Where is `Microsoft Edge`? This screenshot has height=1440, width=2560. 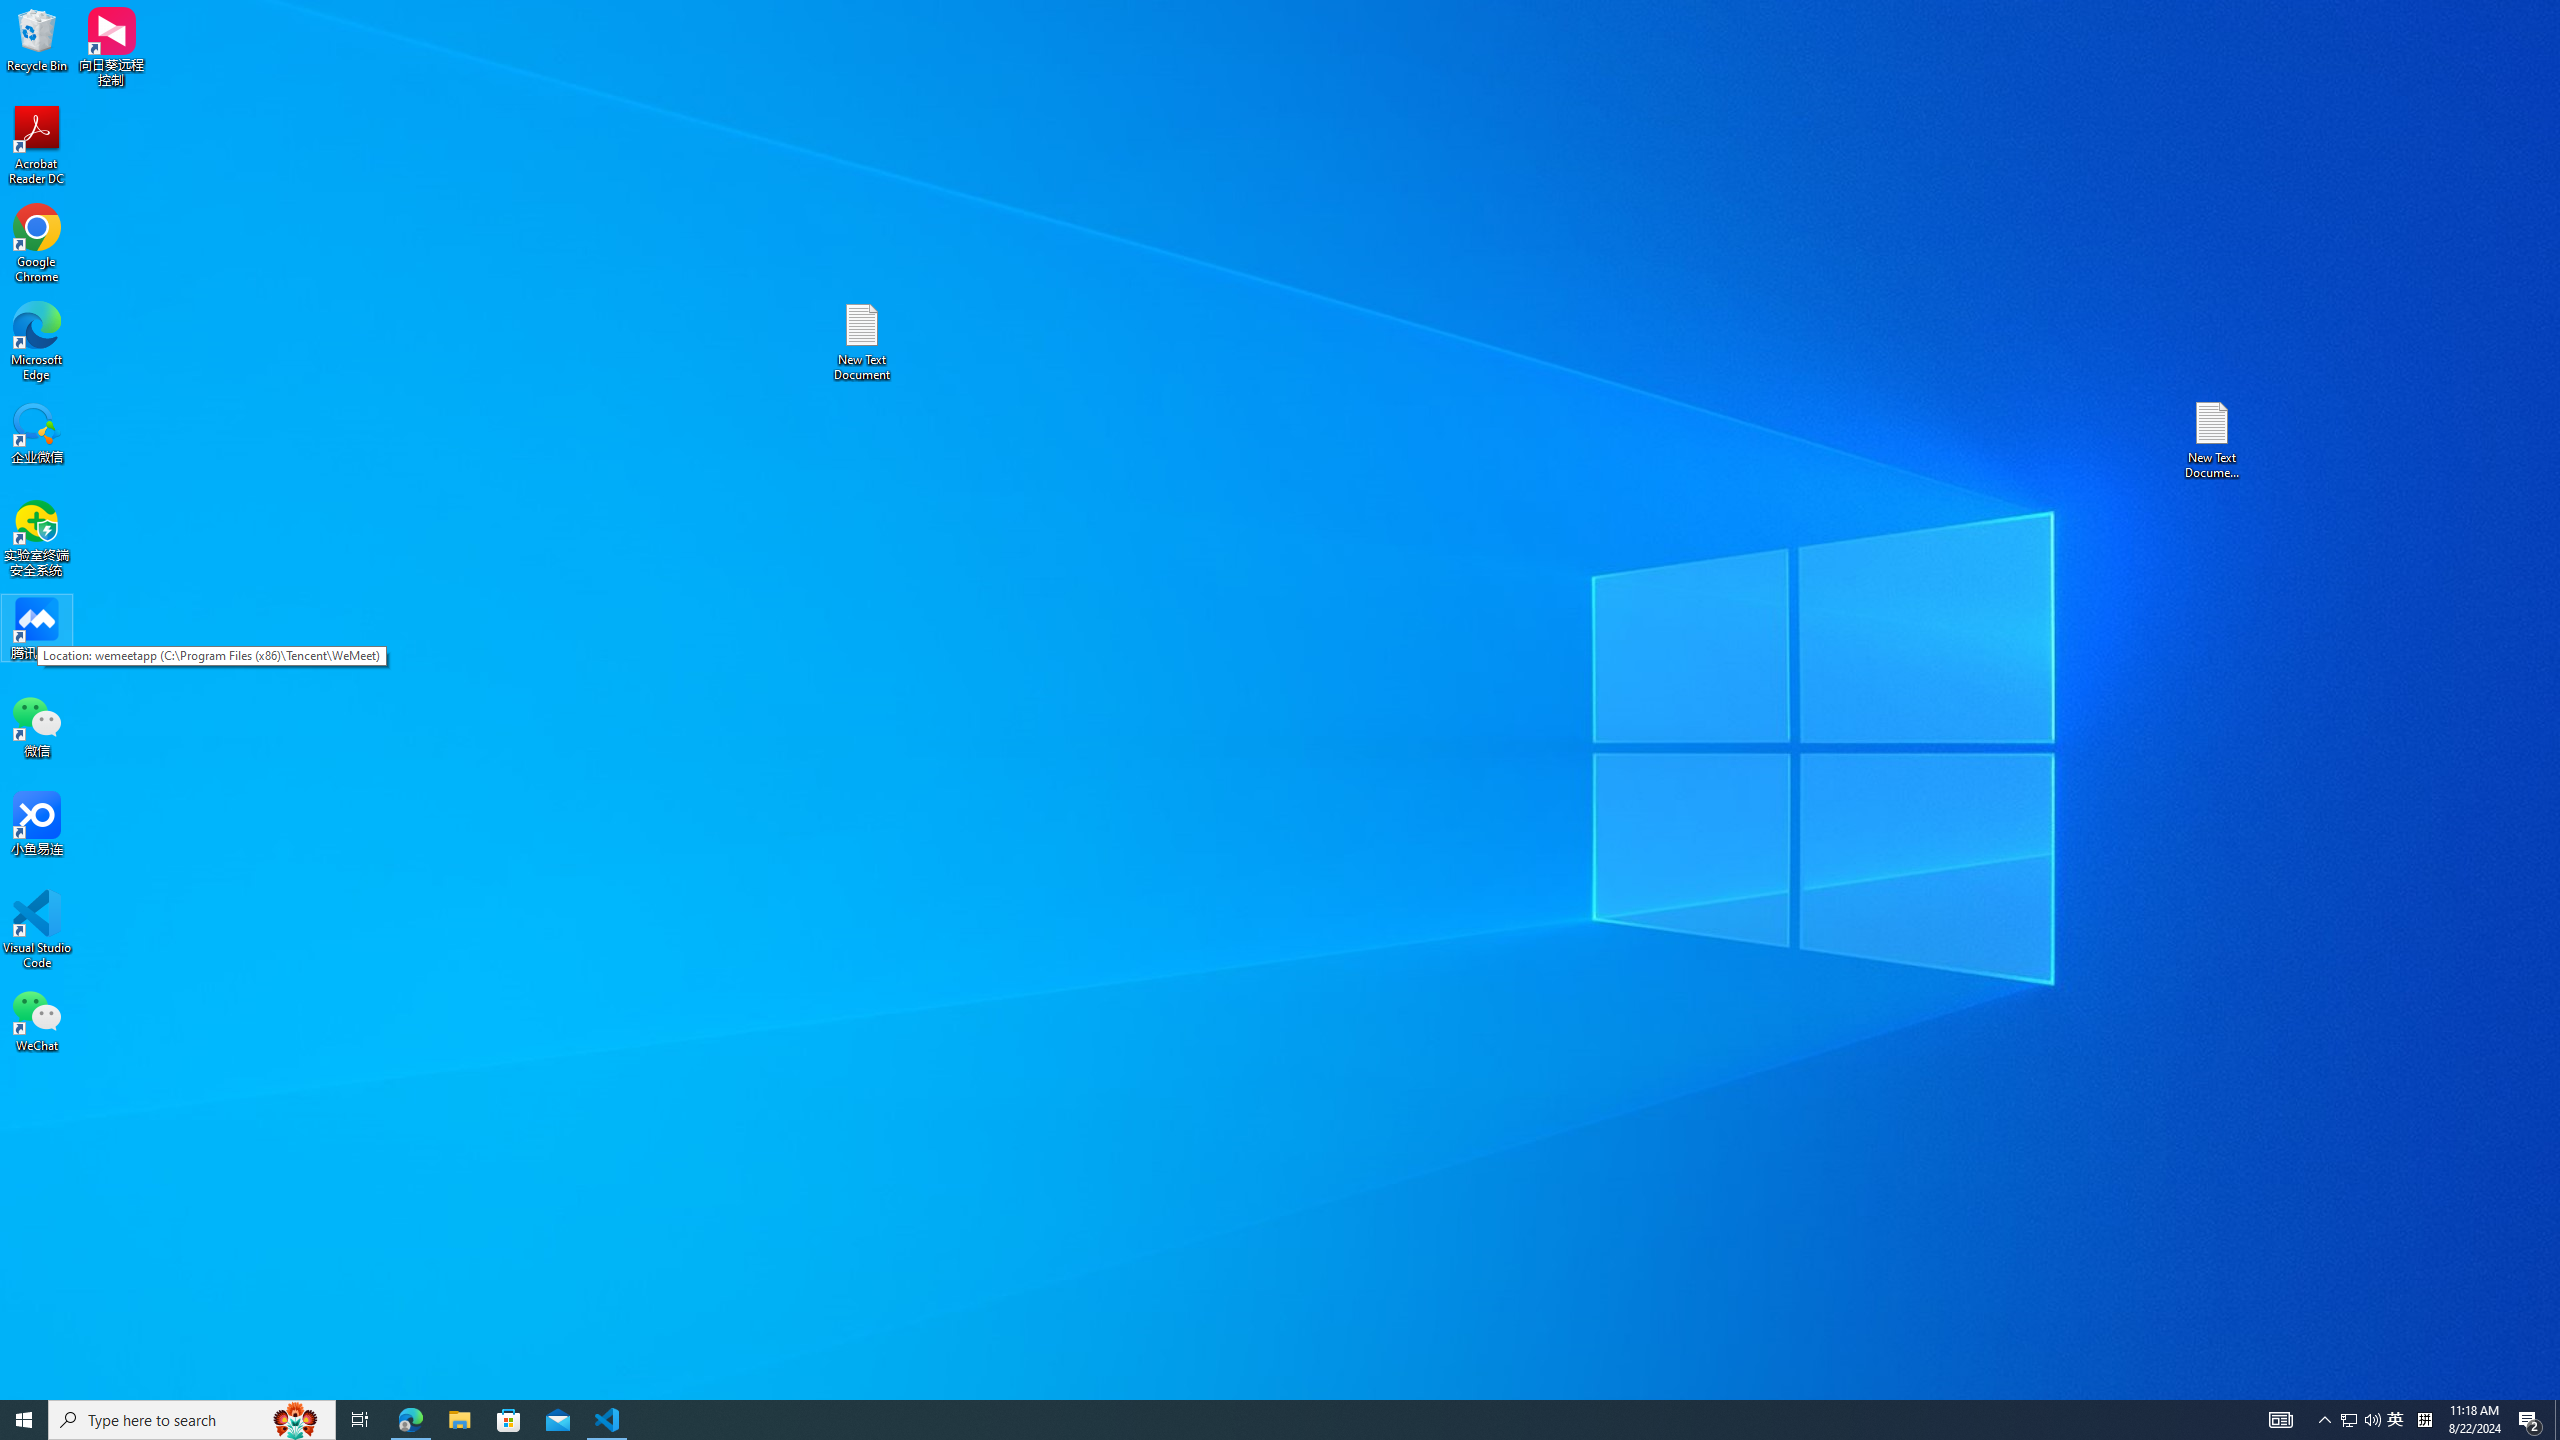 Microsoft Edge is located at coordinates (37, 342).